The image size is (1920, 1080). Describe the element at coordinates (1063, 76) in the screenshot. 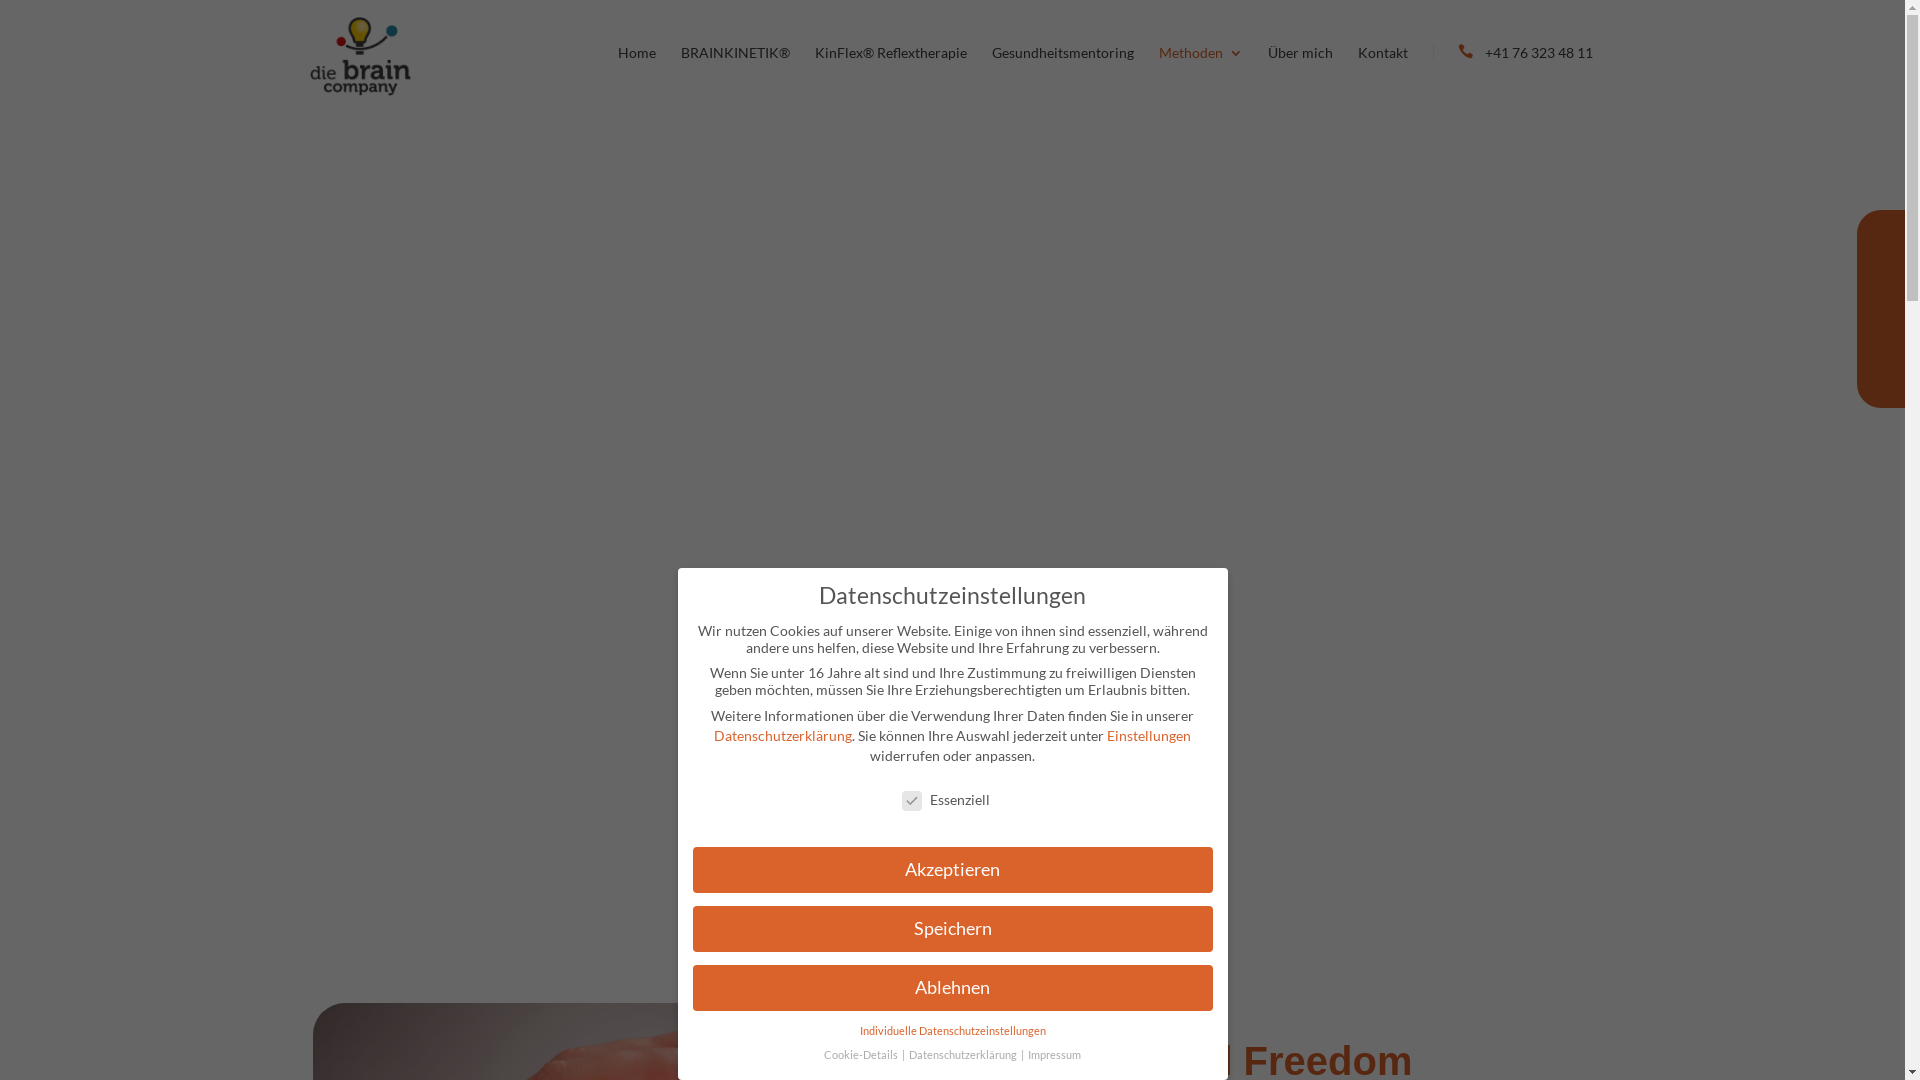

I see `Gesundheitsmentoring` at that location.